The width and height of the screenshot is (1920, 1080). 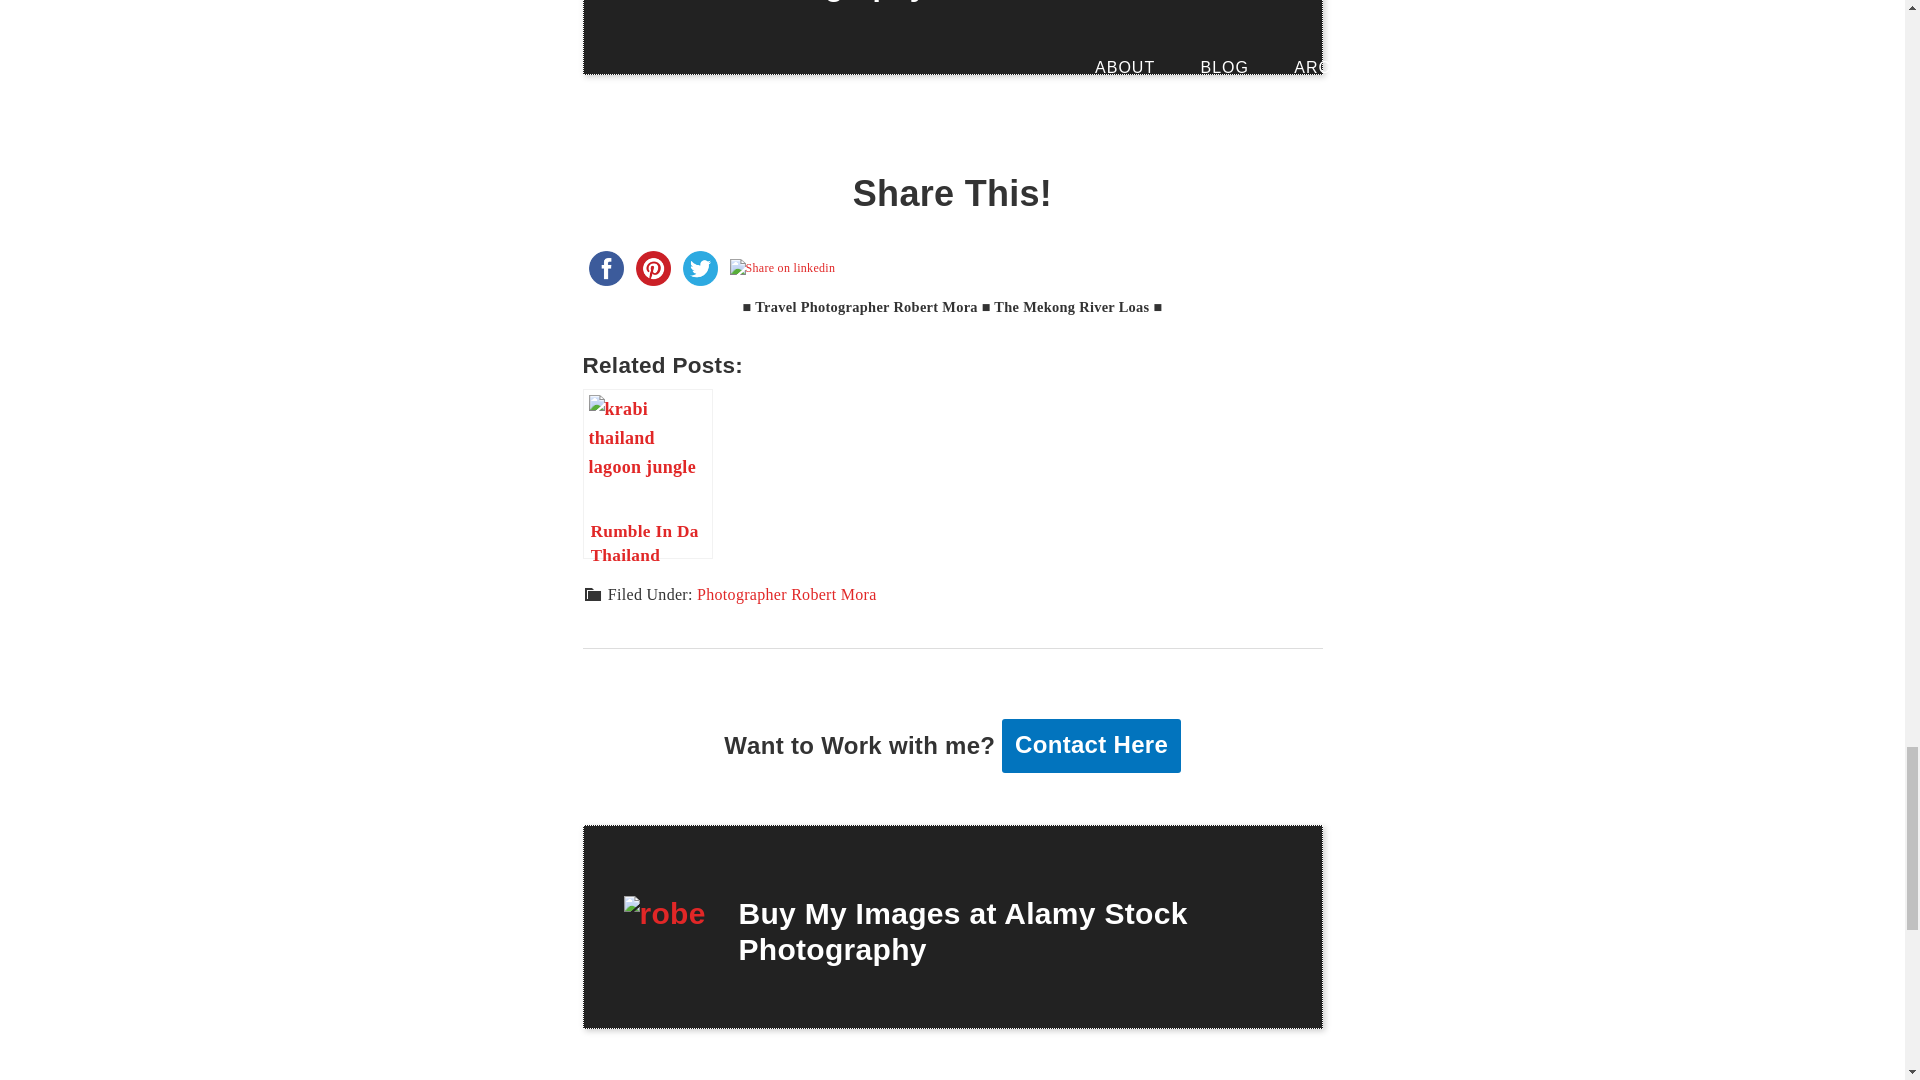 What do you see at coordinates (653, 268) in the screenshot?
I see `pinterest` at bounding box center [653, 268].